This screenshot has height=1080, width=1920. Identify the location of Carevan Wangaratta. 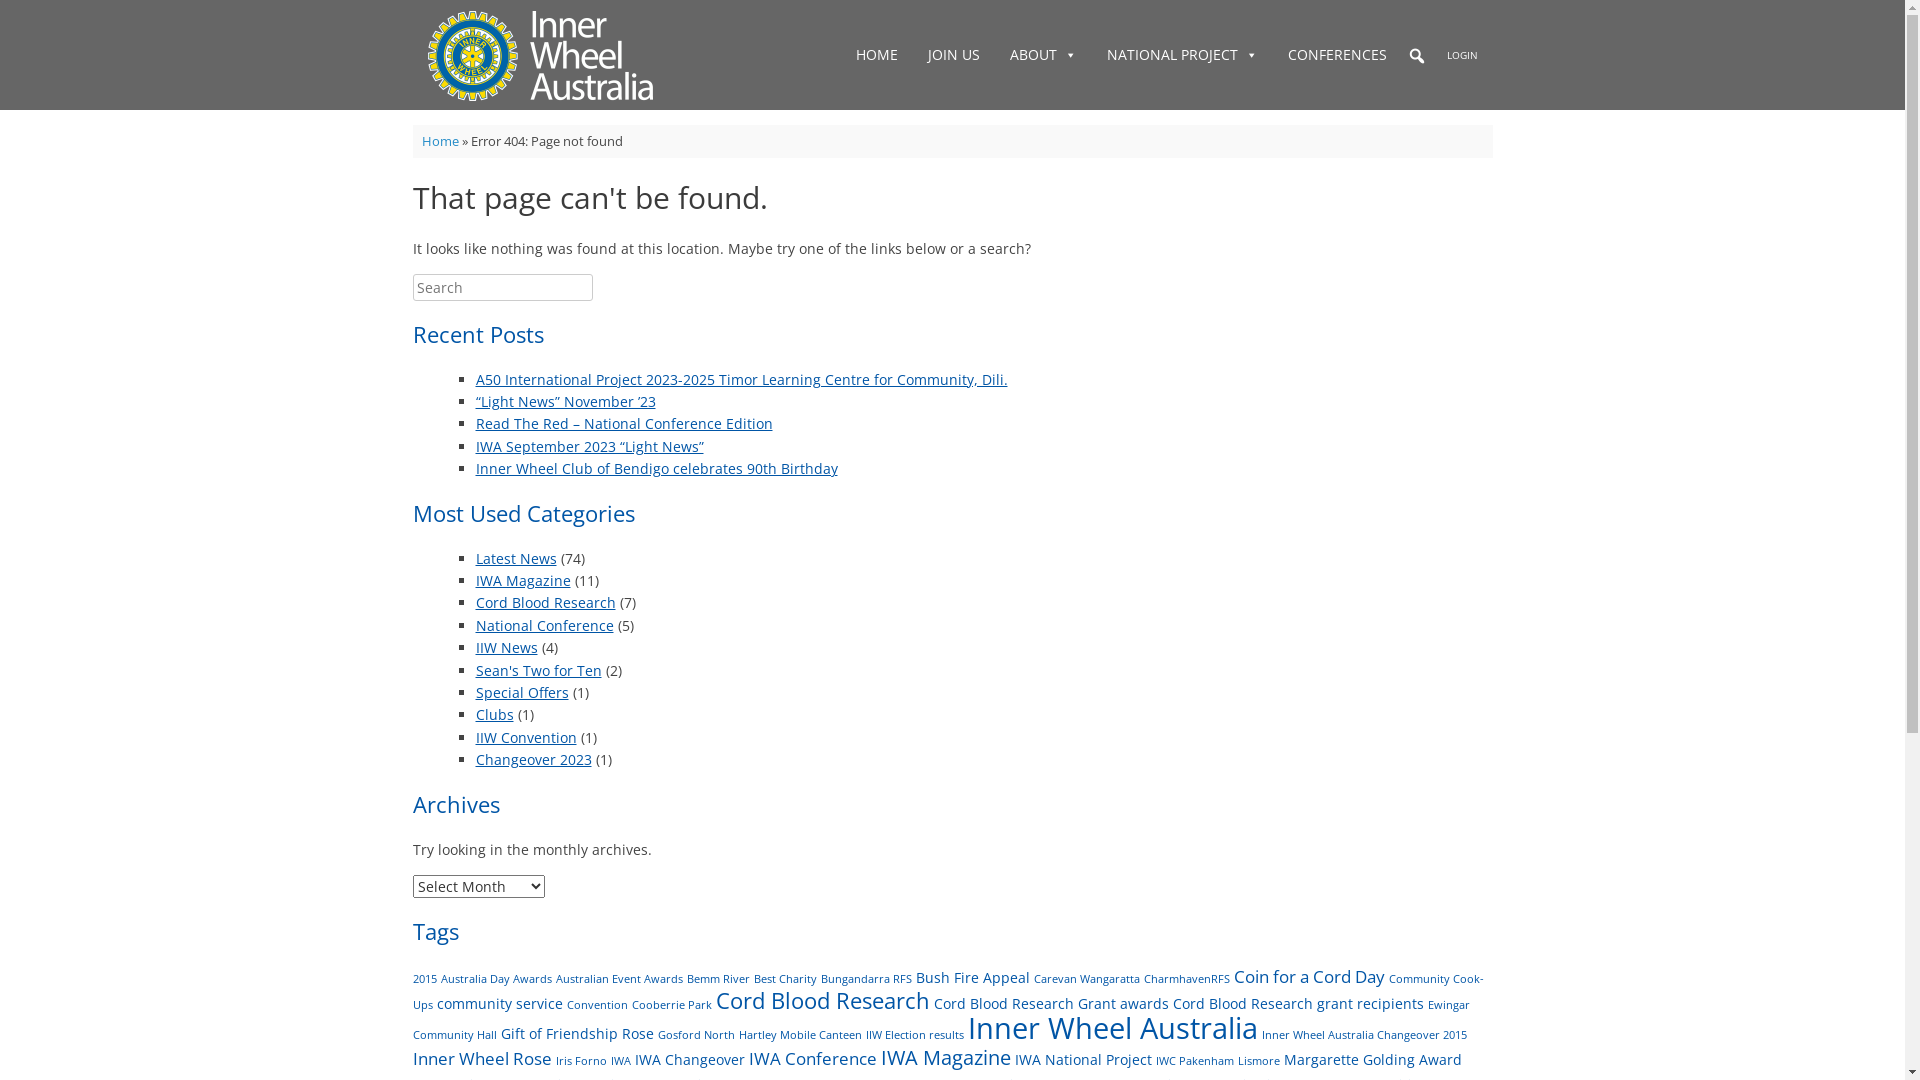
(1087, 979).